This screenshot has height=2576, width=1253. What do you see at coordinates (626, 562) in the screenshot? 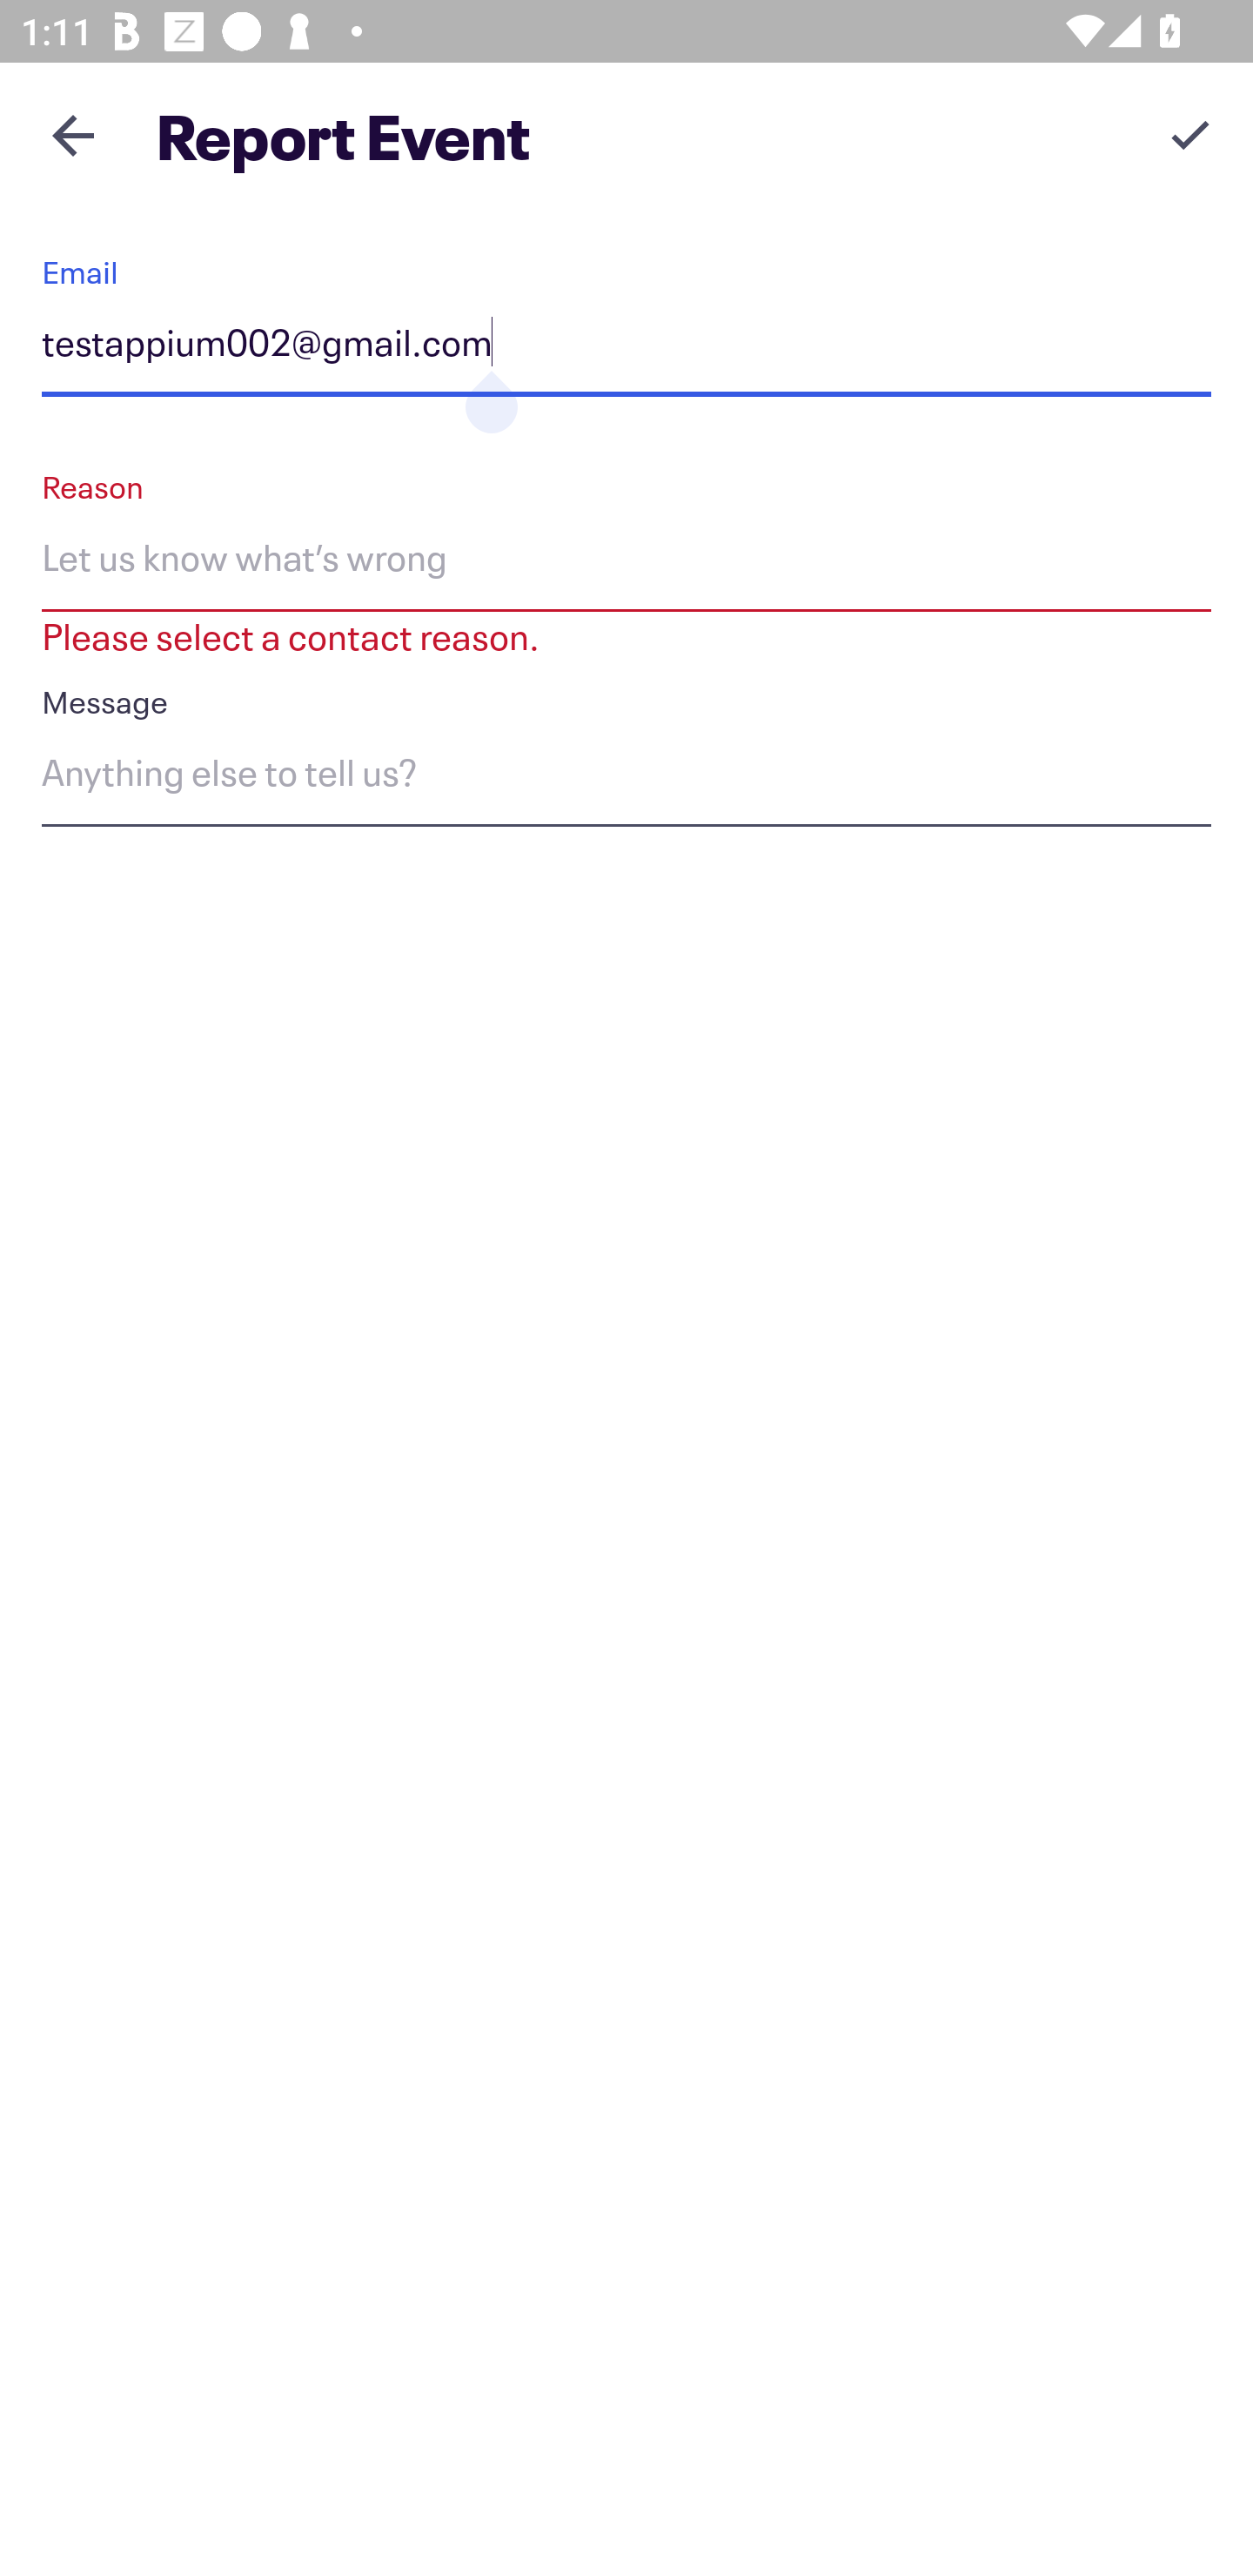
I see `Let us know what’s wrong` at bounding box center [626, 562].